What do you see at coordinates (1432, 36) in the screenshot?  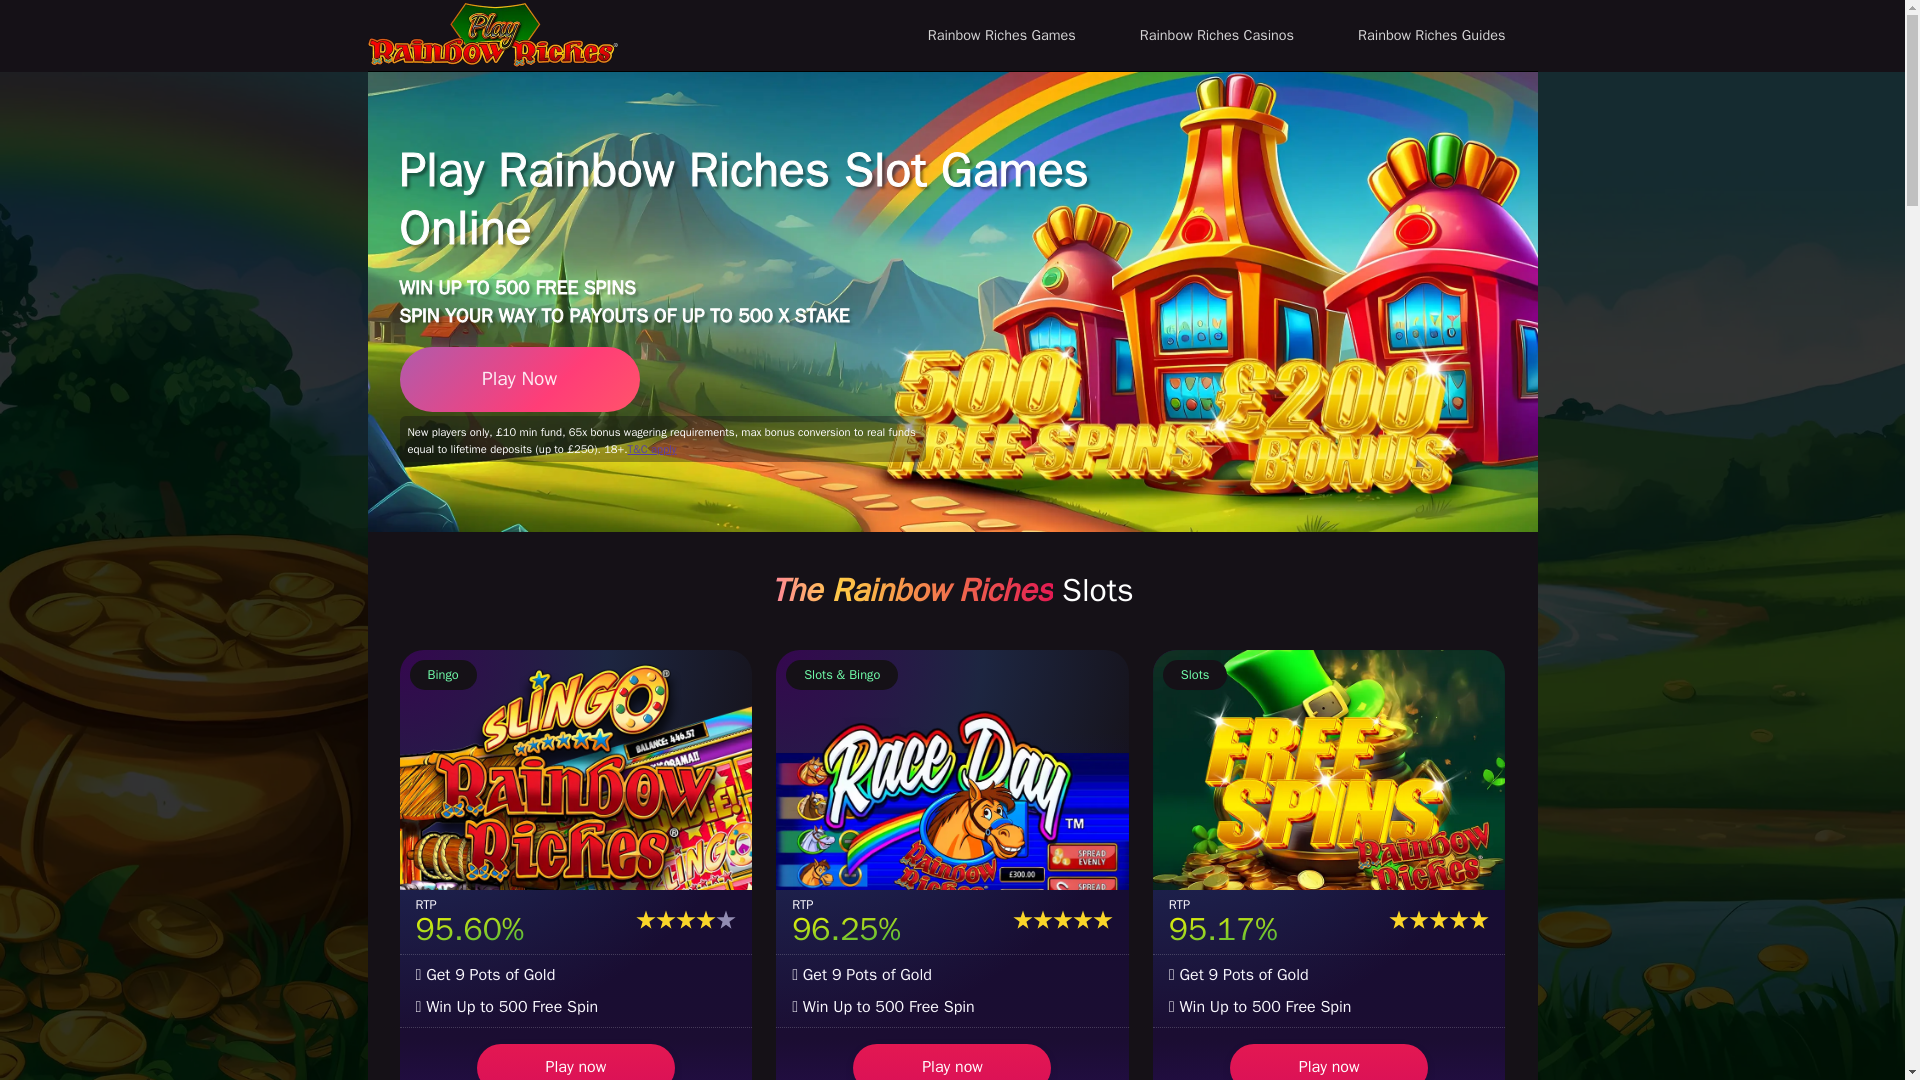 I see `Rainbow Riches Guides` at bounding box center [1432, 36].